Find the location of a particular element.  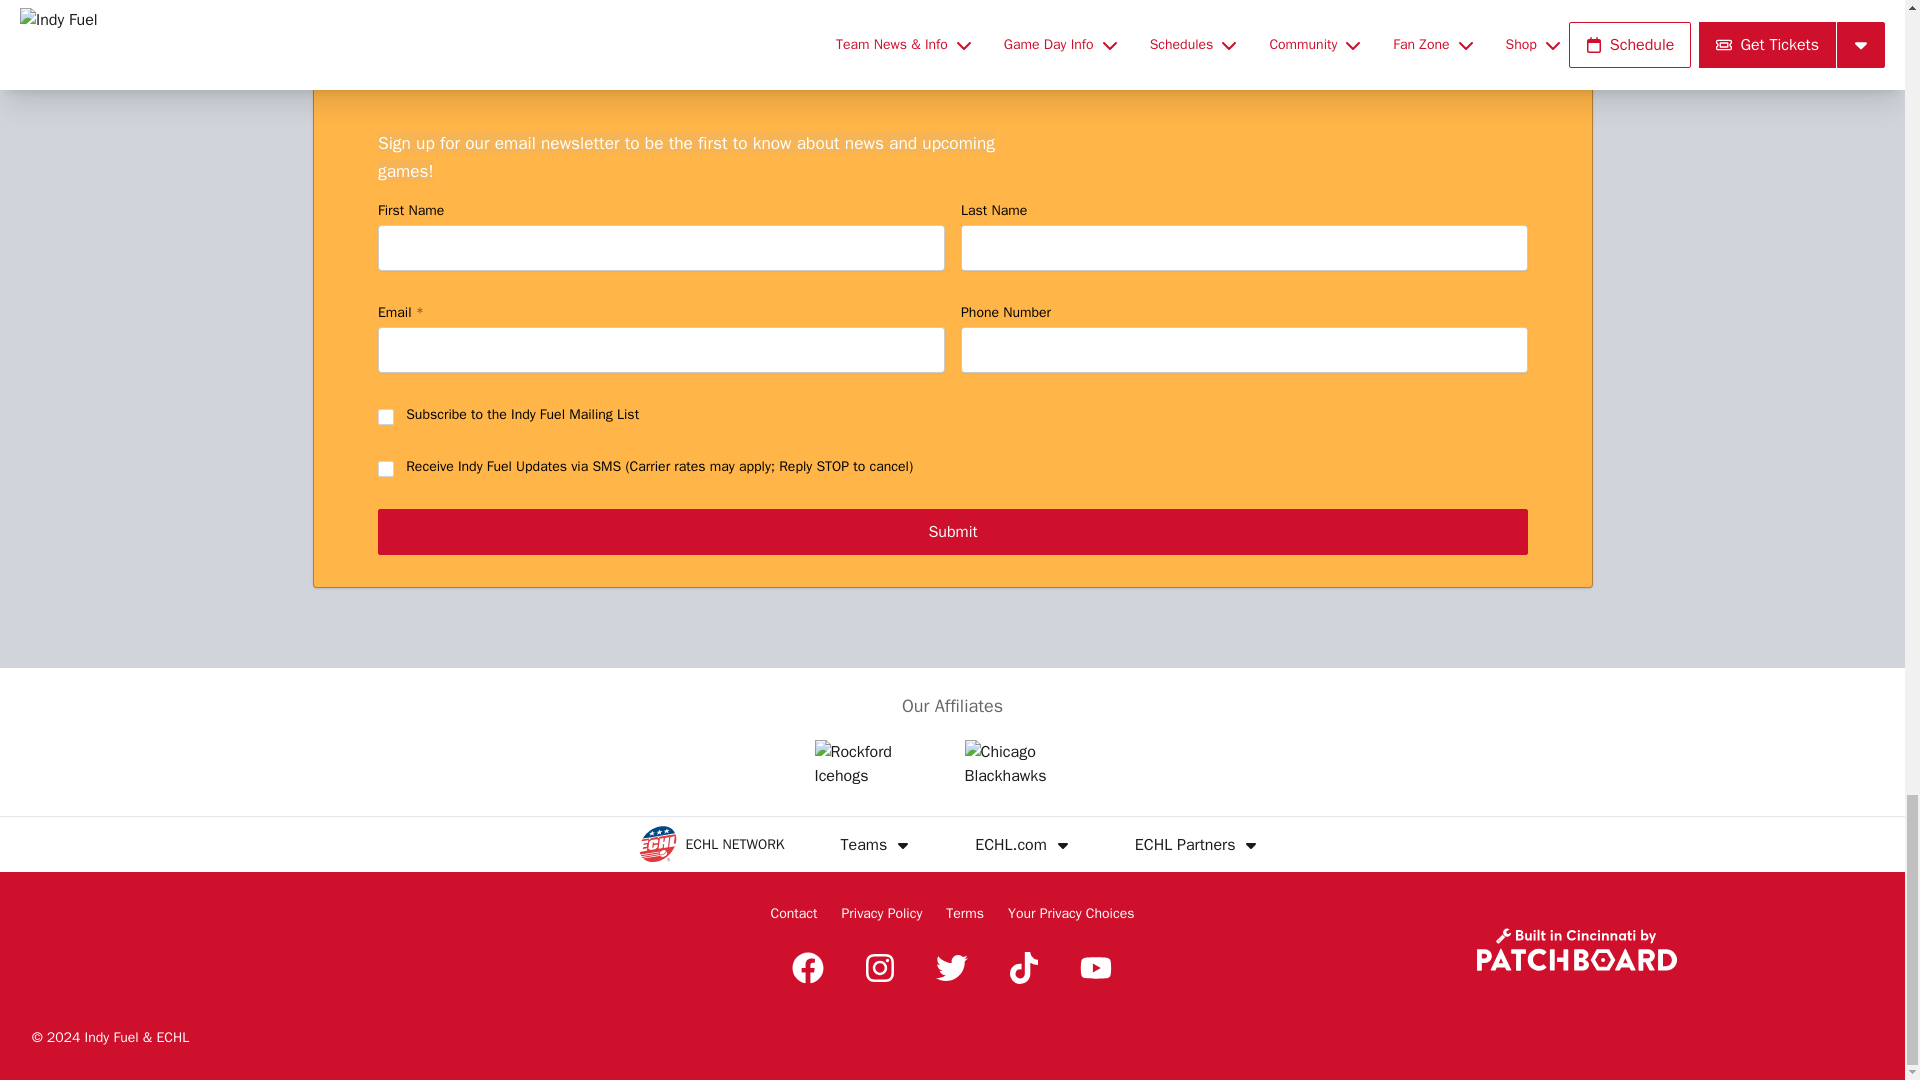

Facebook is located at coordinates (807, 967).